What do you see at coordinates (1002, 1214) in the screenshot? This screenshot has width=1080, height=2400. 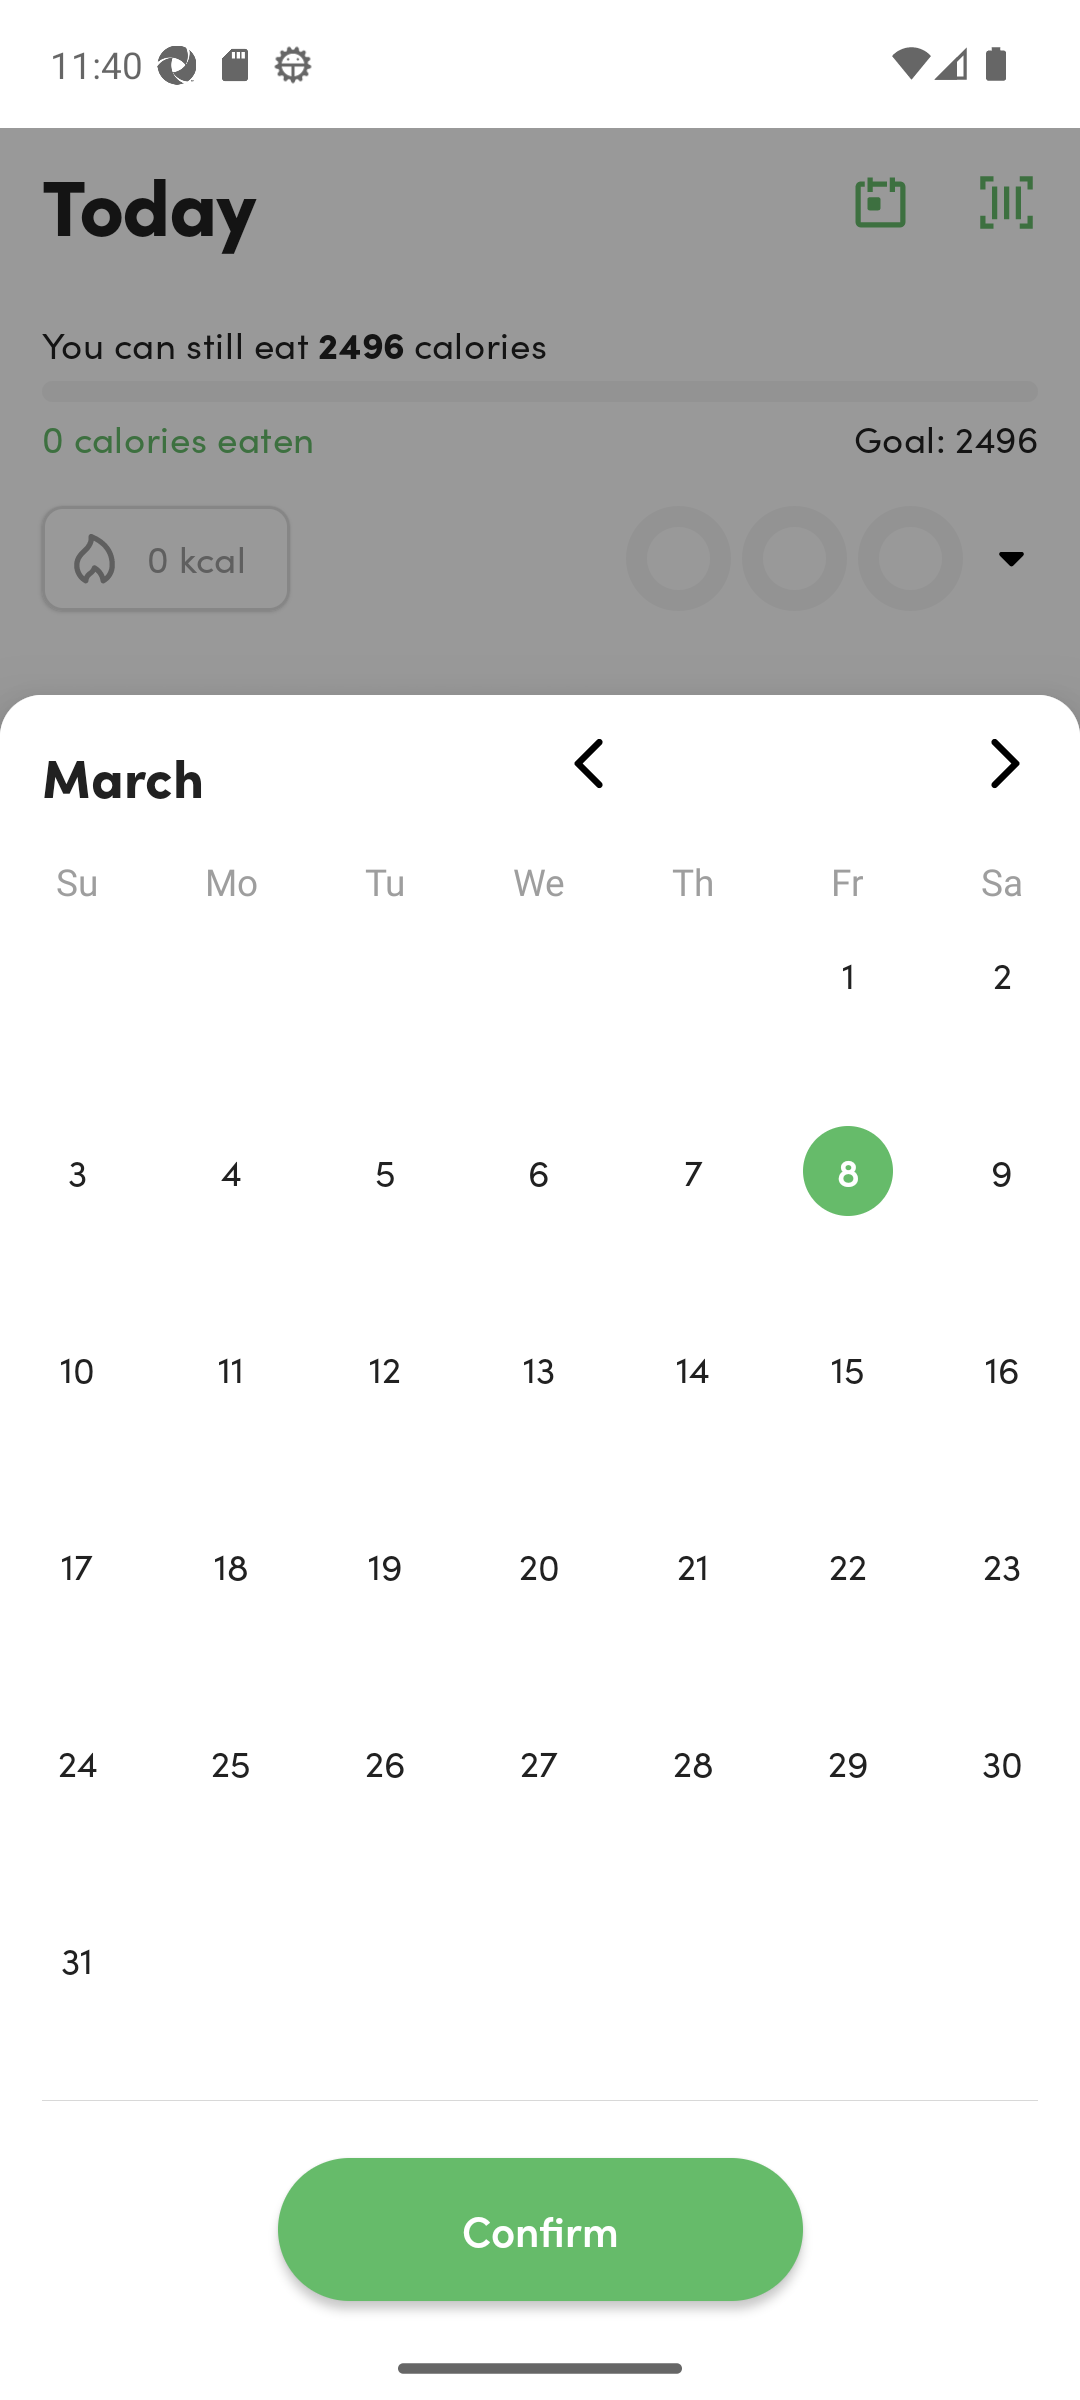 I see `9` at bounding box center [1002, 1214].